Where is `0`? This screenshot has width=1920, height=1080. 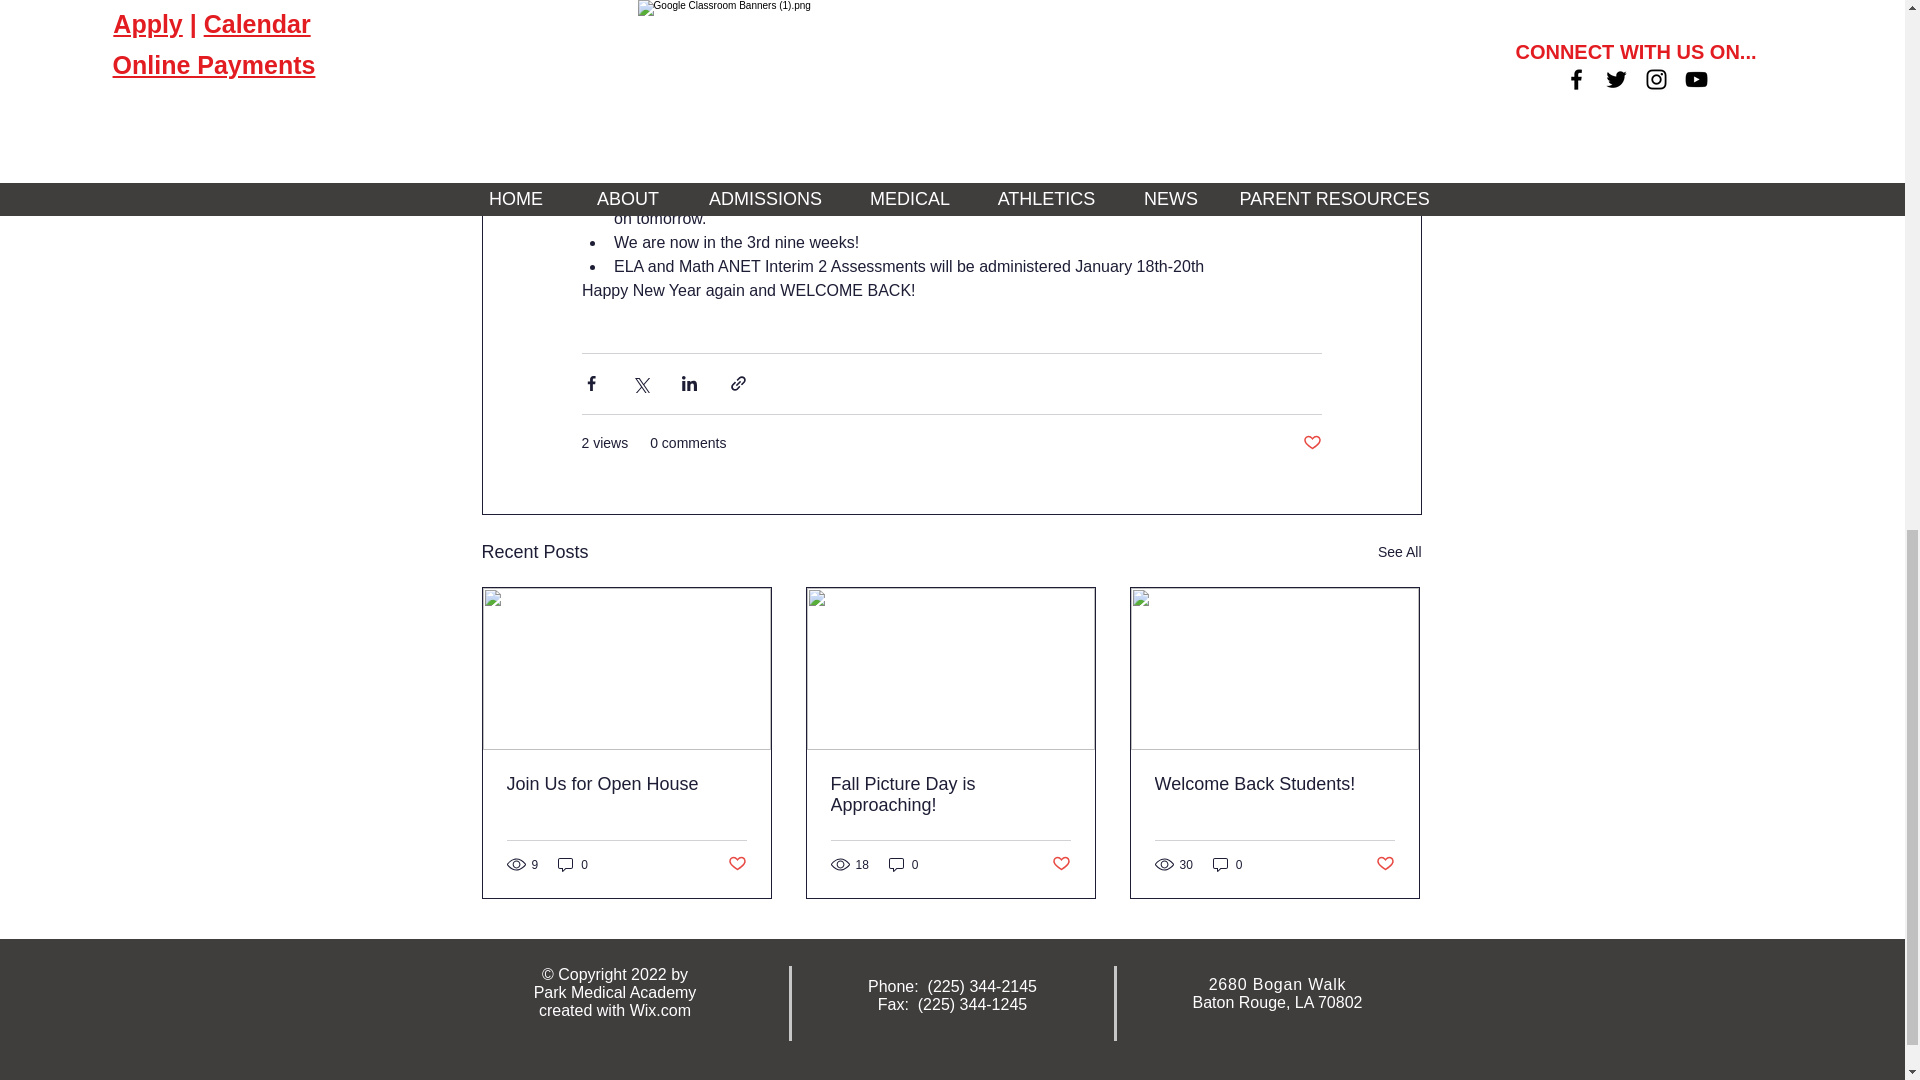 0 is located at coordinates (572, 864).